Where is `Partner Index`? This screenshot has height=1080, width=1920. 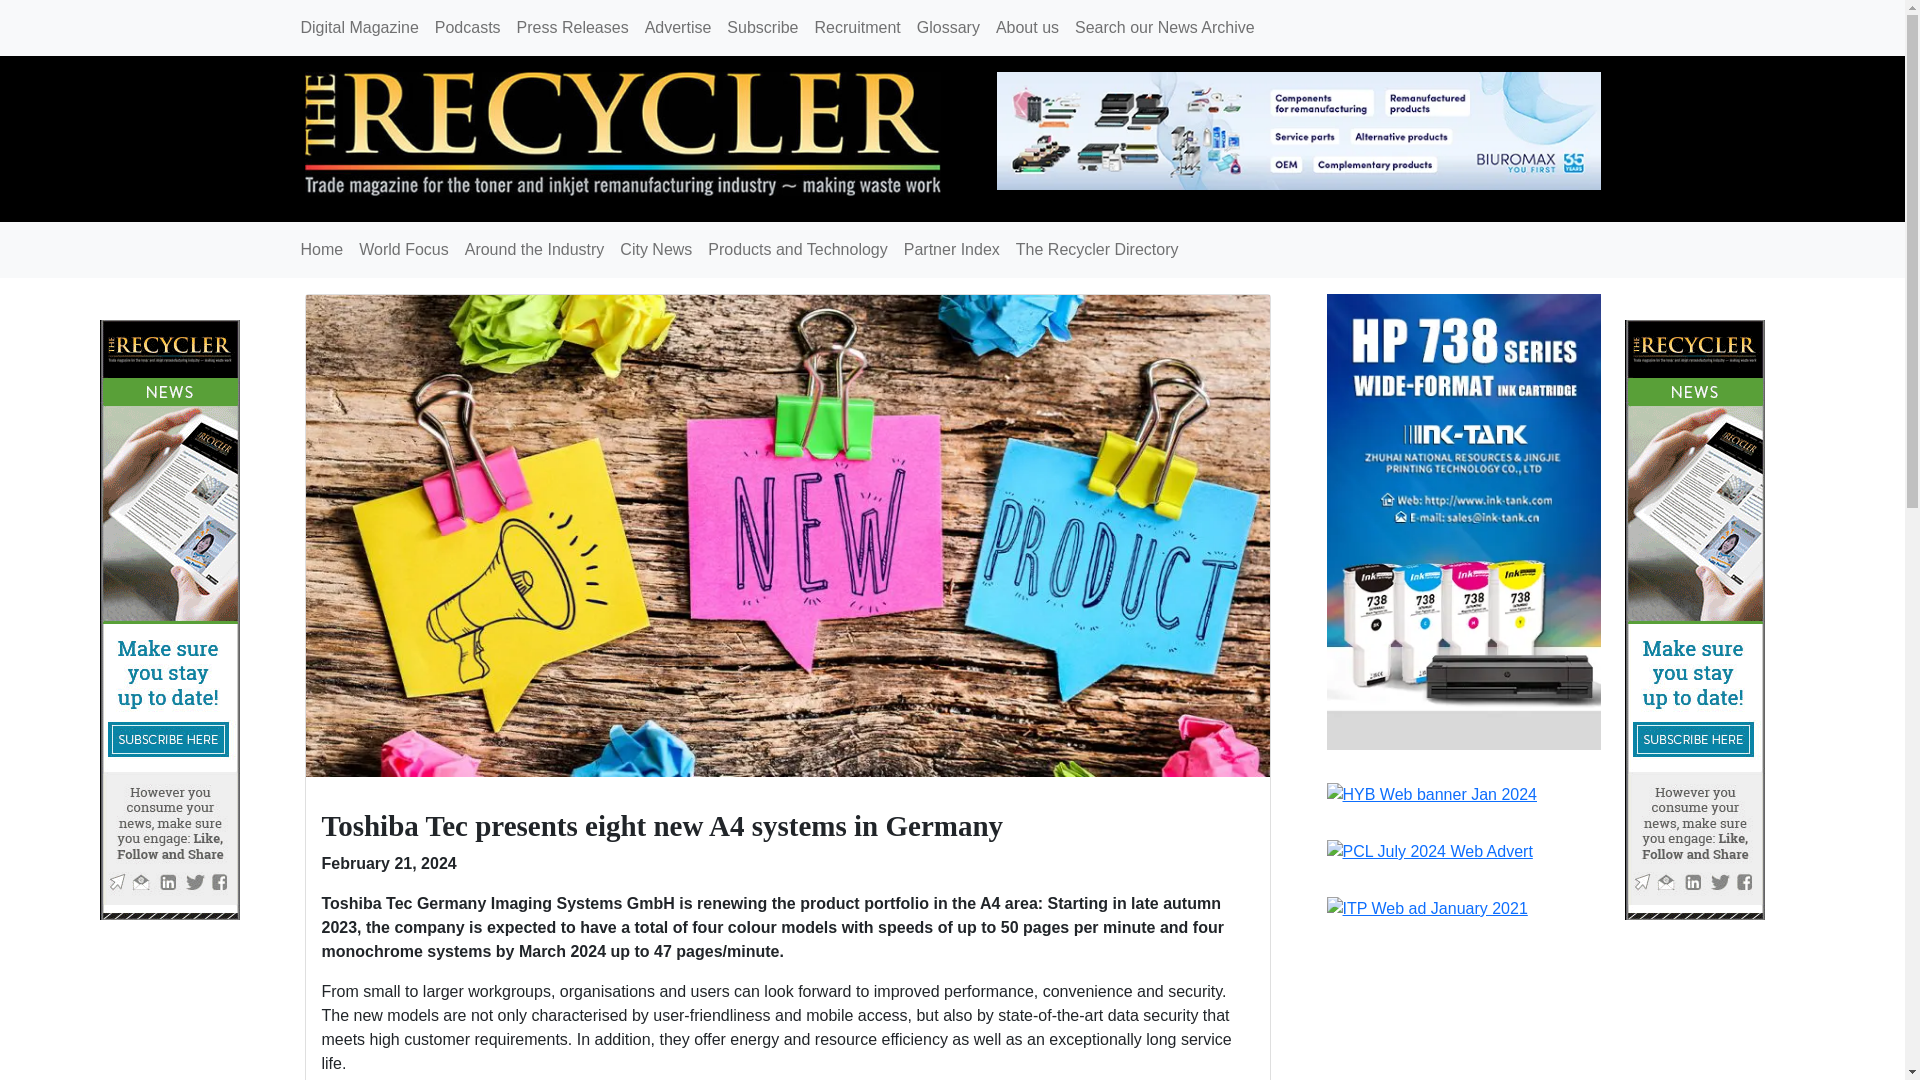
Partner Index is located at coordinates (952, 250).